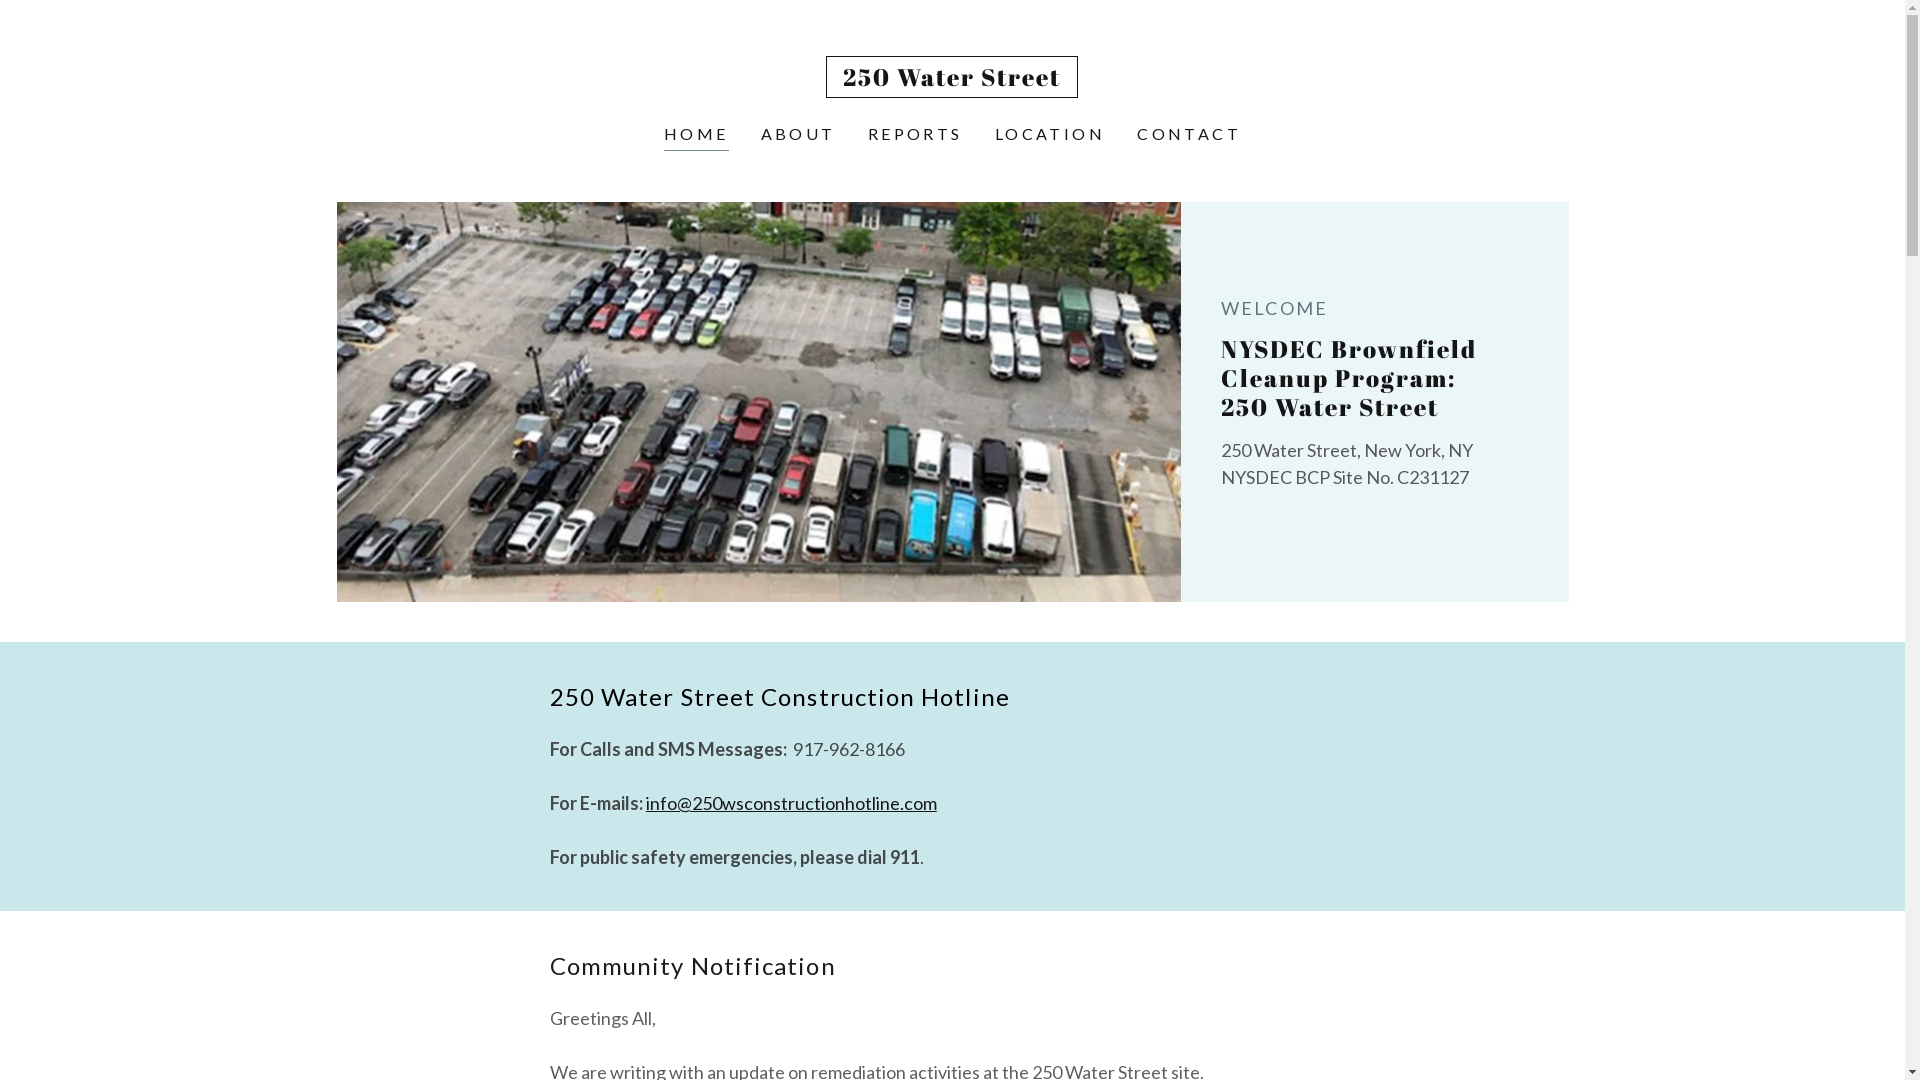 This screenshot has width=1920, height=1080. Describe the element at coordinates (792, 803) in the screenshot. I see `info@250wsconstructionhotline.com` at that location.